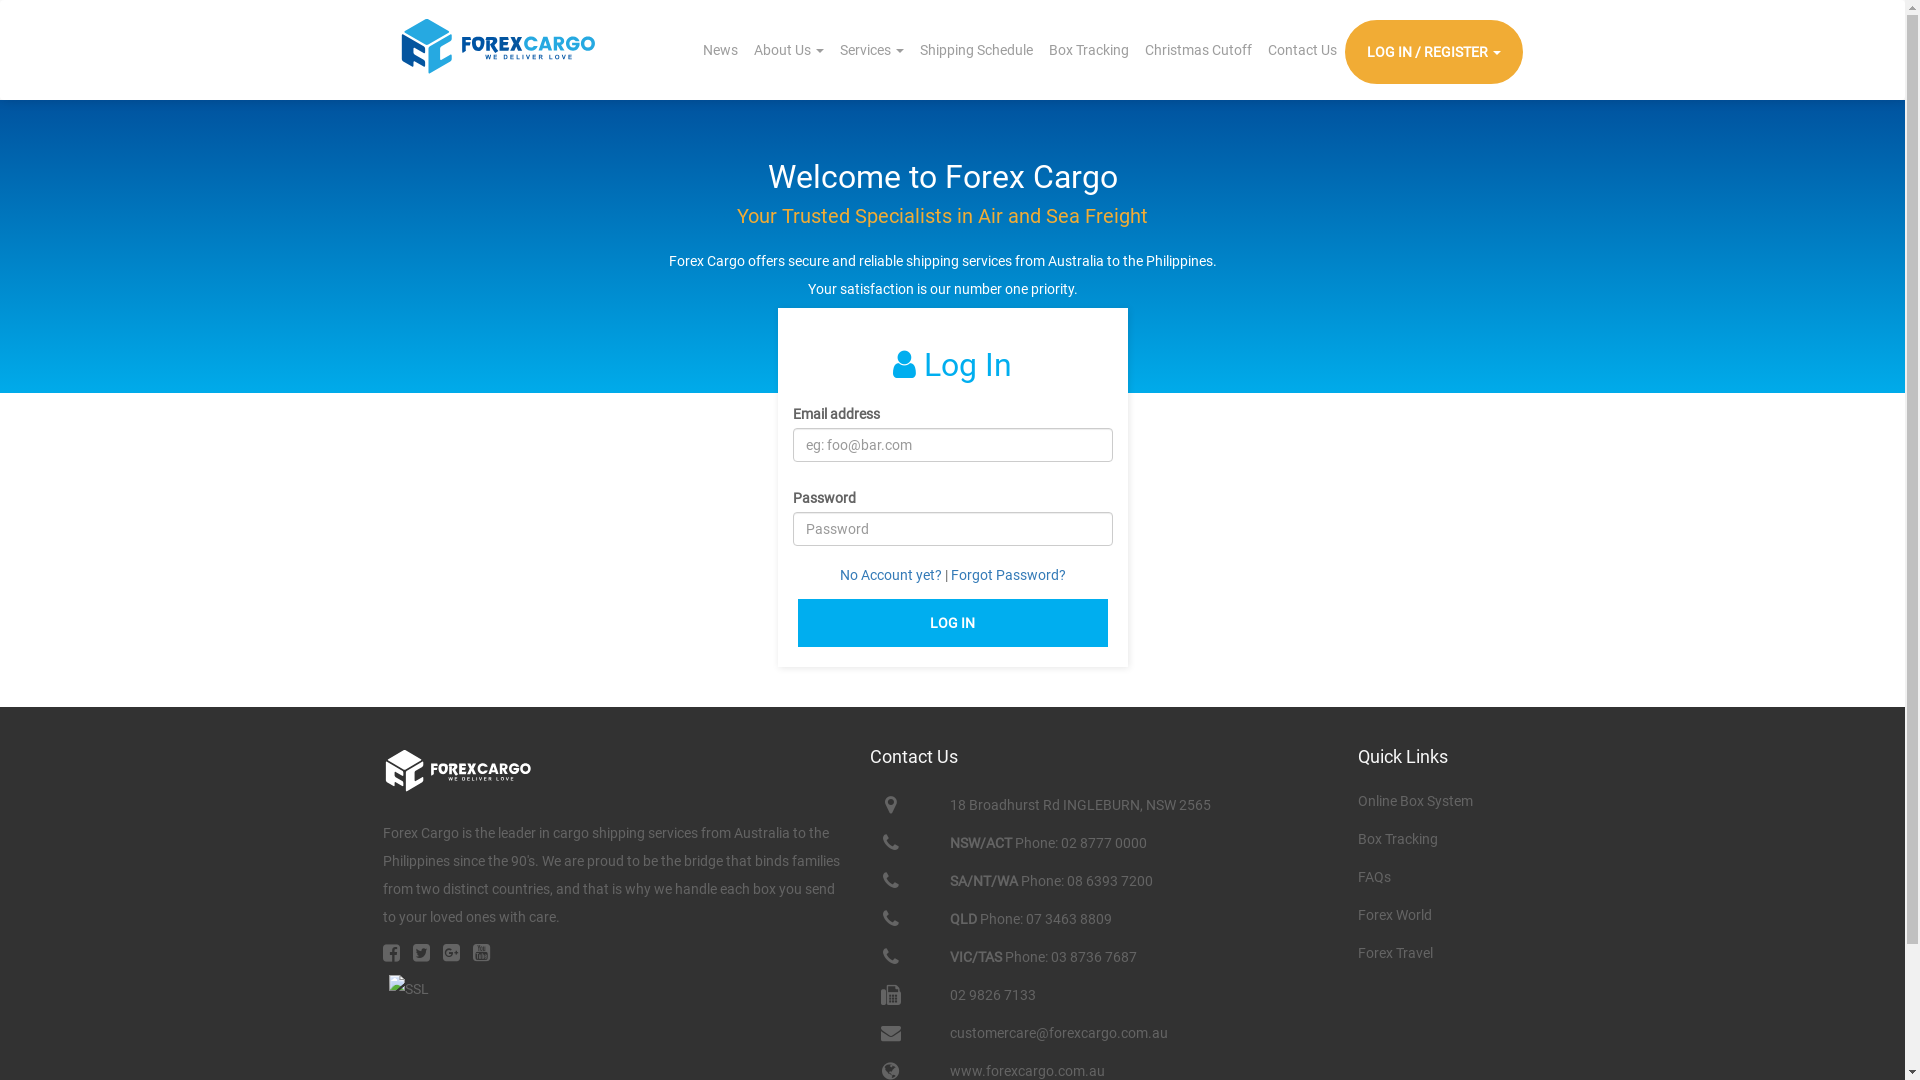 The image size is (1920, 1080). What do you see at coordinates (976, 50) in the screenshot?
I see `Shipping Schedule` at bounding box center [976, 50].